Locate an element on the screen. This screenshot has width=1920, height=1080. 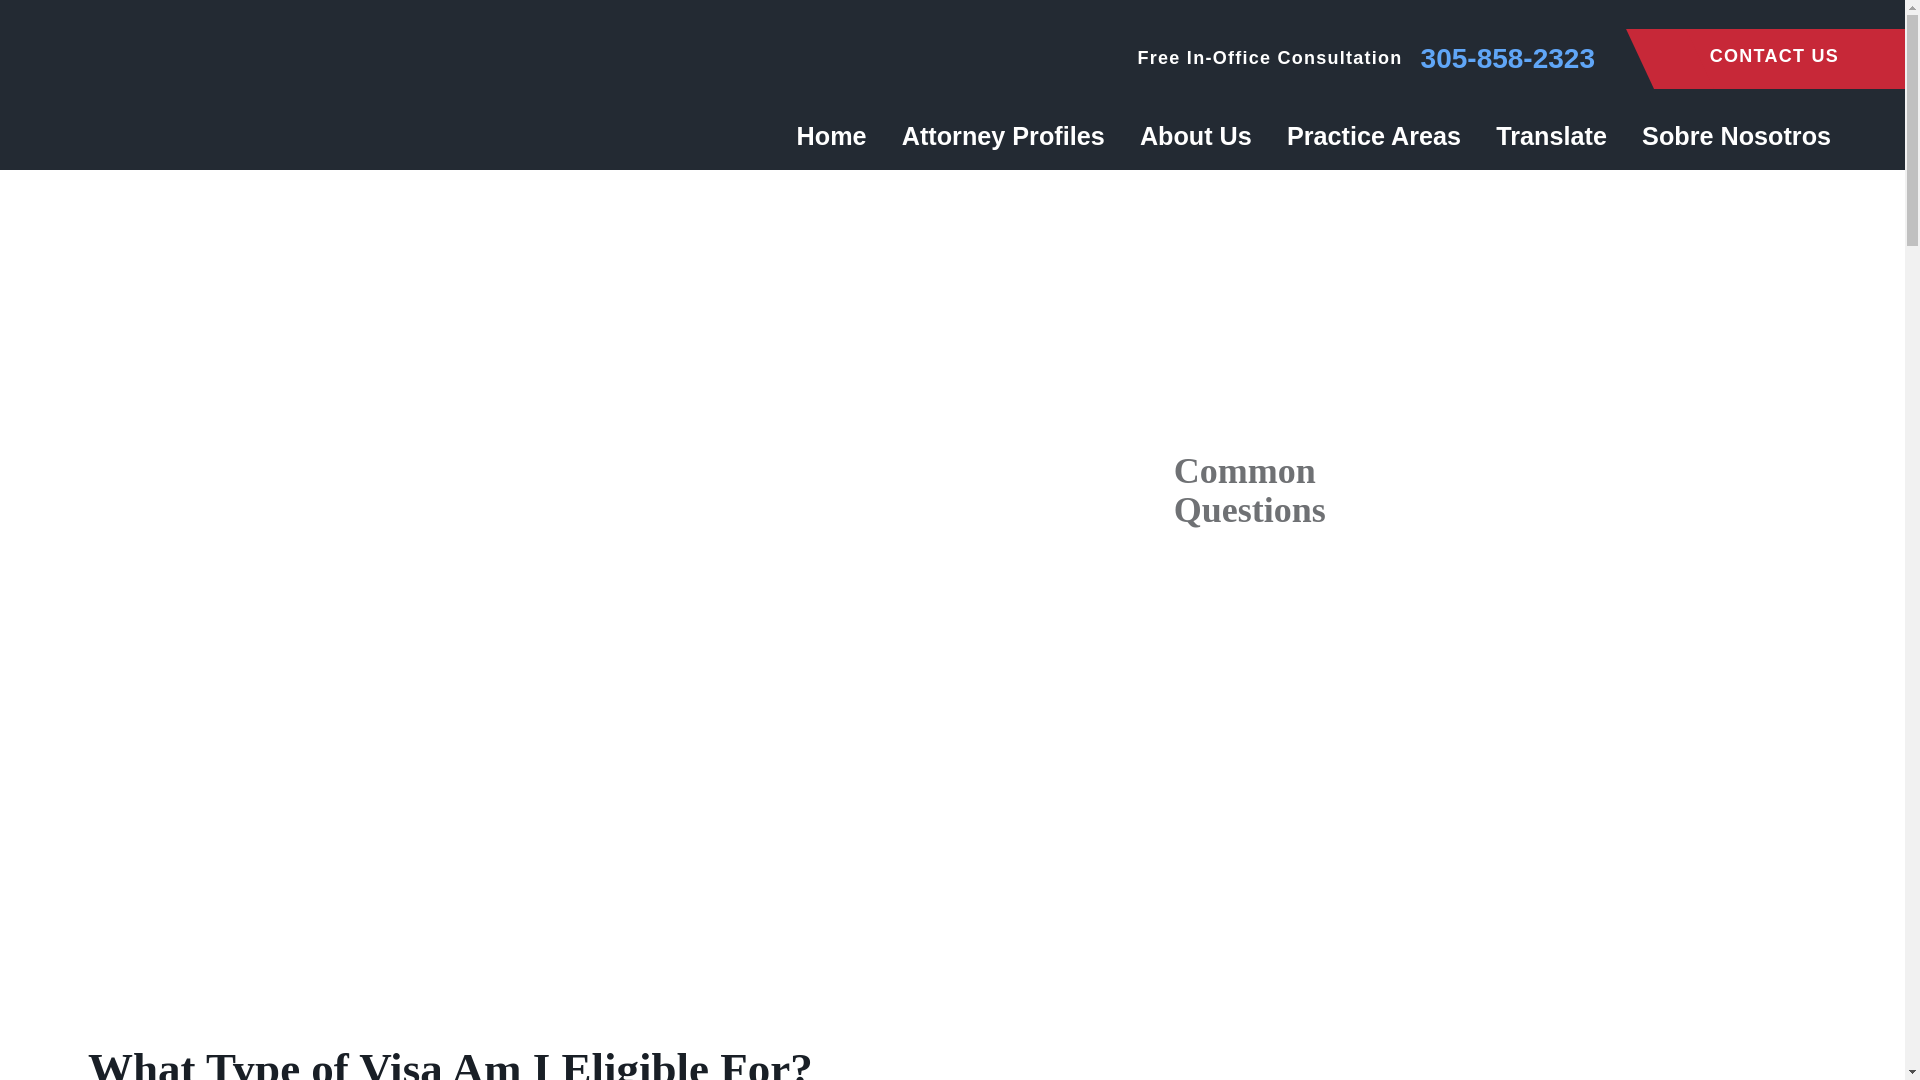
Sobre Nosotros is located at coordinates (1728, 135).